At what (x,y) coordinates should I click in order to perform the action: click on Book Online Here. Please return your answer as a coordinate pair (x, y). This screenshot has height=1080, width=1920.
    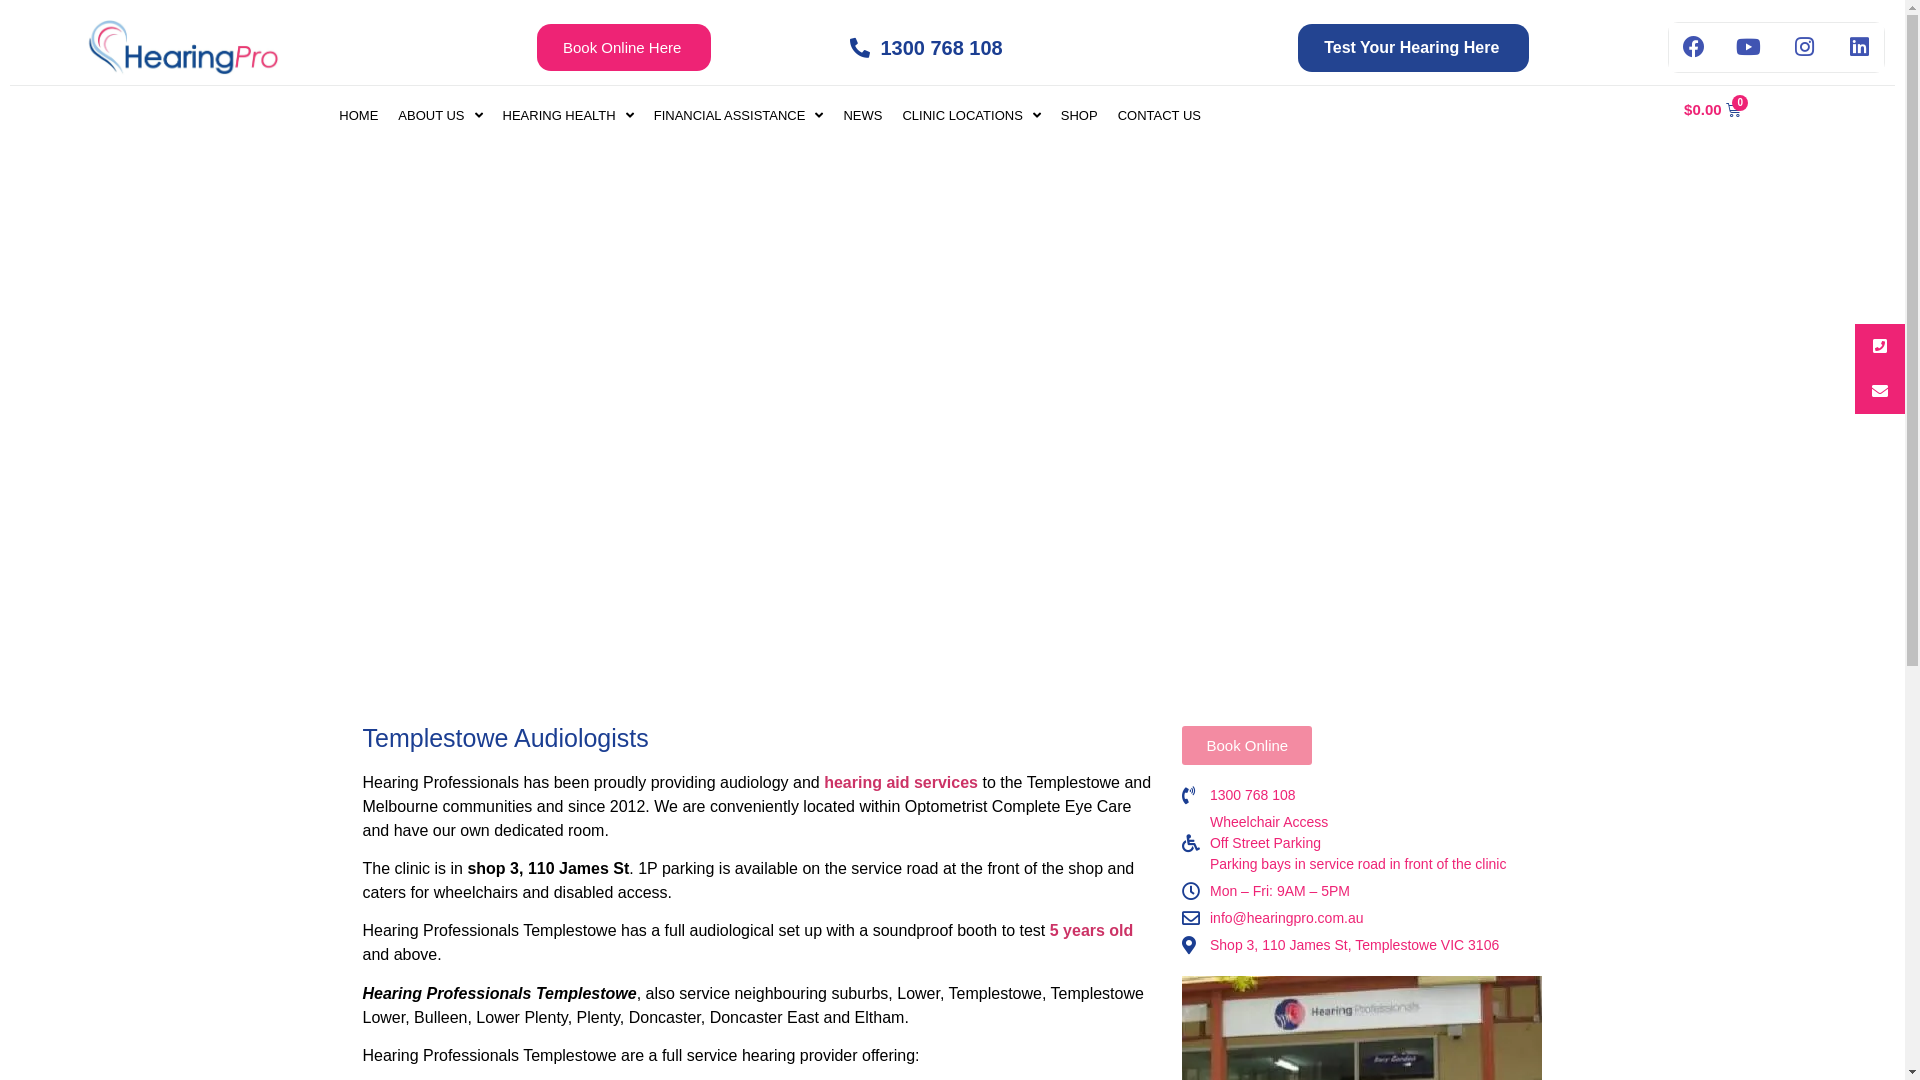
    Looking at the image, I should click on (624, 48).